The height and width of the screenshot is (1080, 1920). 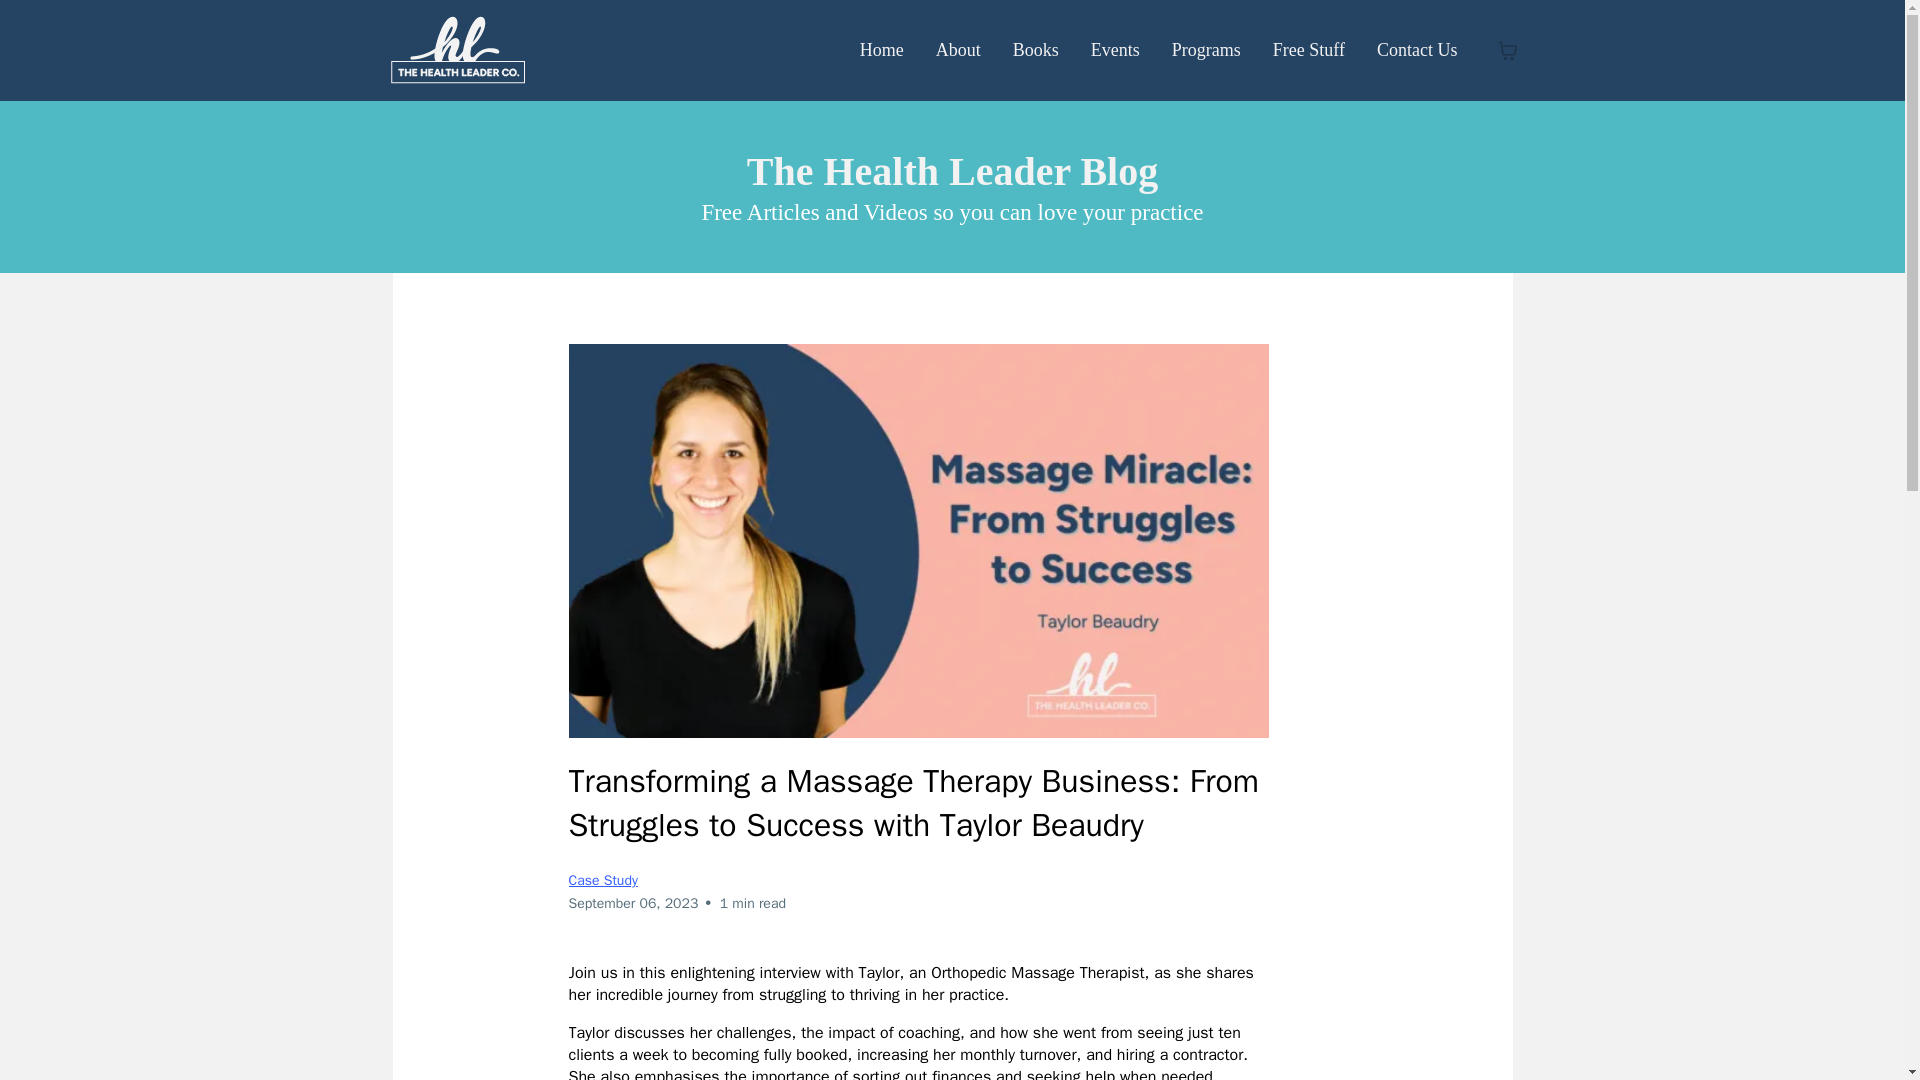 What do you see at coordinates (602, 880) in the screenshot?
I see `Case Study` at bounding box center [602, 880].